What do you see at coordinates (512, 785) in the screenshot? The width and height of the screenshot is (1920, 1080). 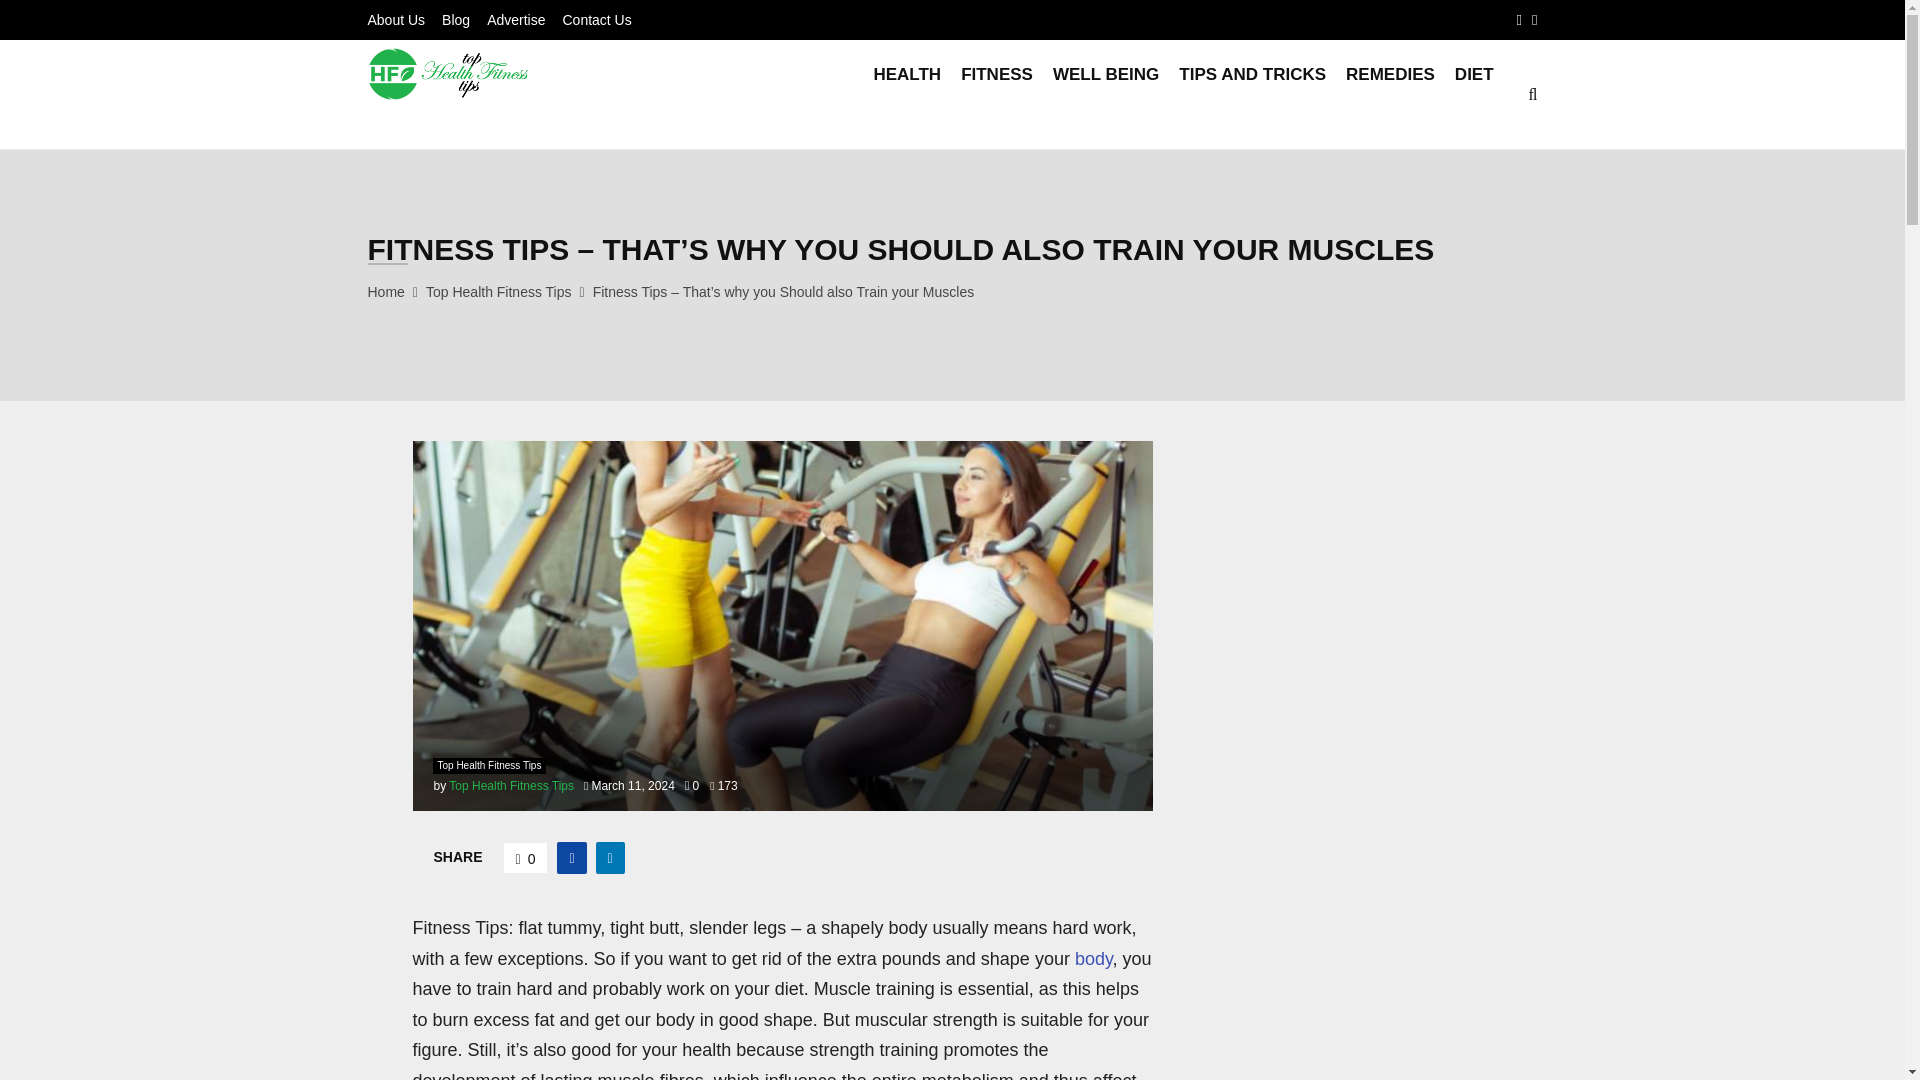 I see `Top Health Fitness Tips` at bounding box center [512, 785].